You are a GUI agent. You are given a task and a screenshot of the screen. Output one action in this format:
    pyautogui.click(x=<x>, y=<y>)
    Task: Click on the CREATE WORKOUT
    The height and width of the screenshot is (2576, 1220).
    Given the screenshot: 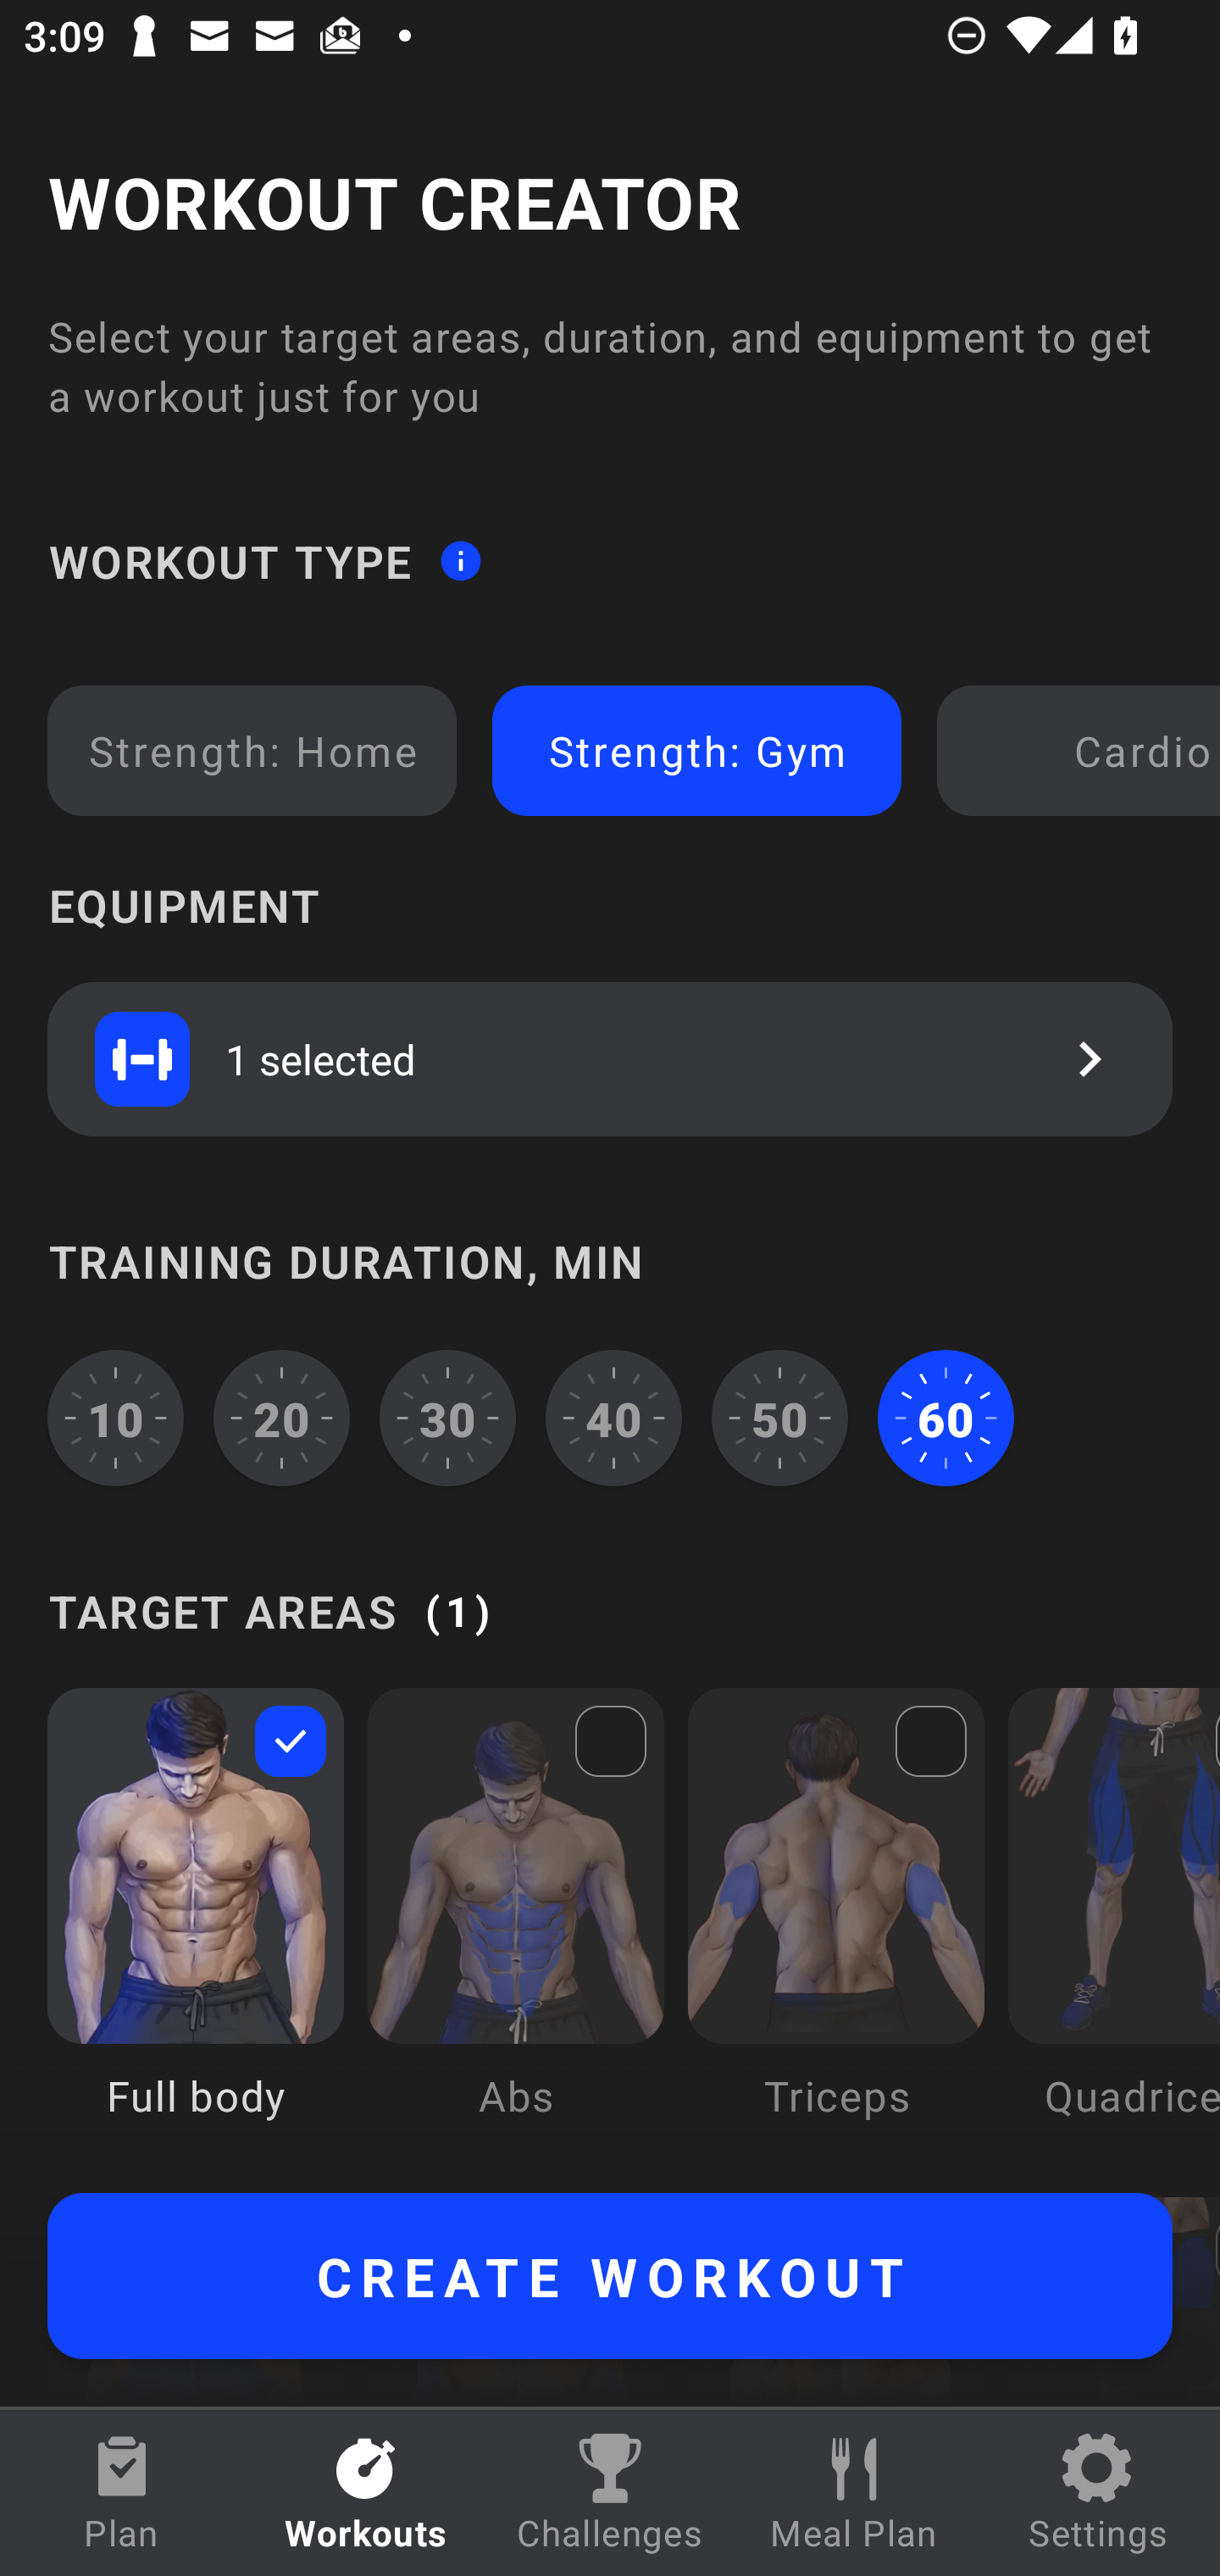 What is the action you would take?
    pyautogui.click(x=610, y=2276)
    